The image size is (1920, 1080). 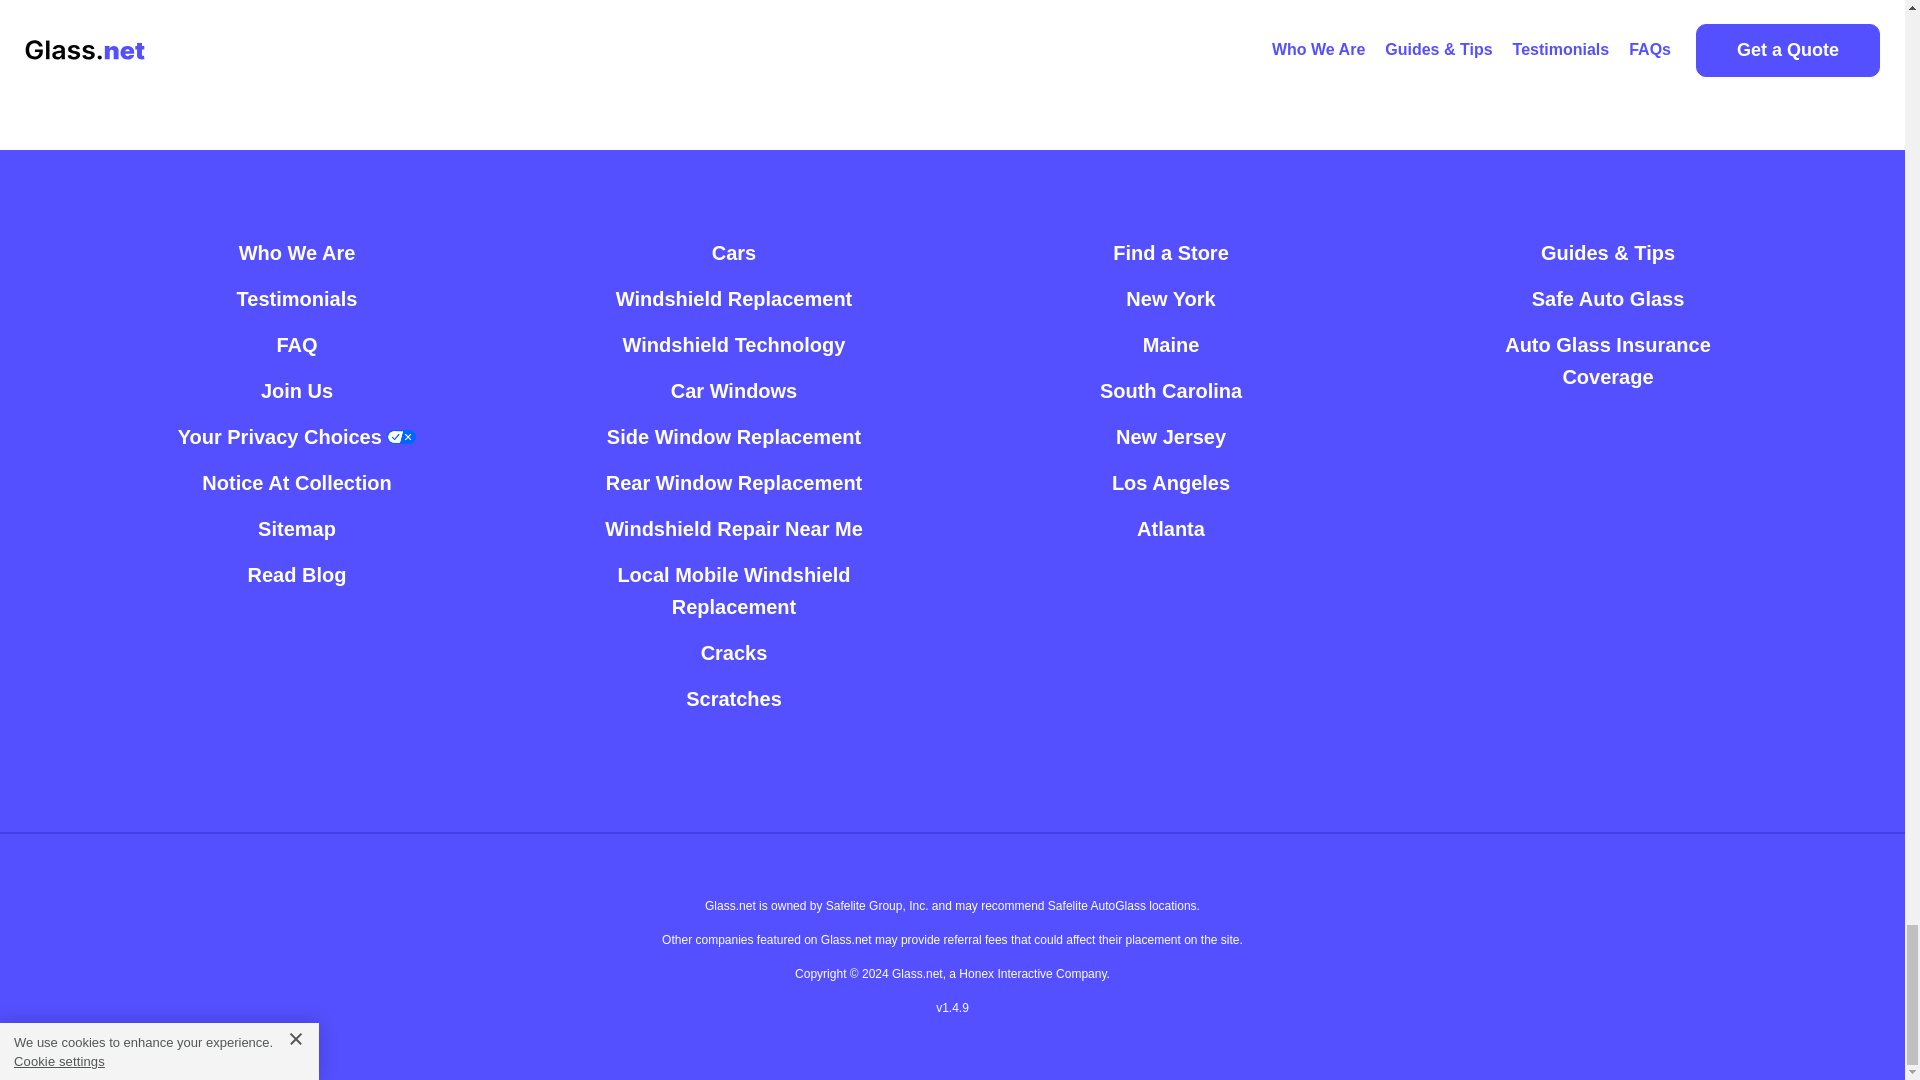 I want to click on Mobile Glass Shops Join Glass.NET, so click(x=296, y=390).